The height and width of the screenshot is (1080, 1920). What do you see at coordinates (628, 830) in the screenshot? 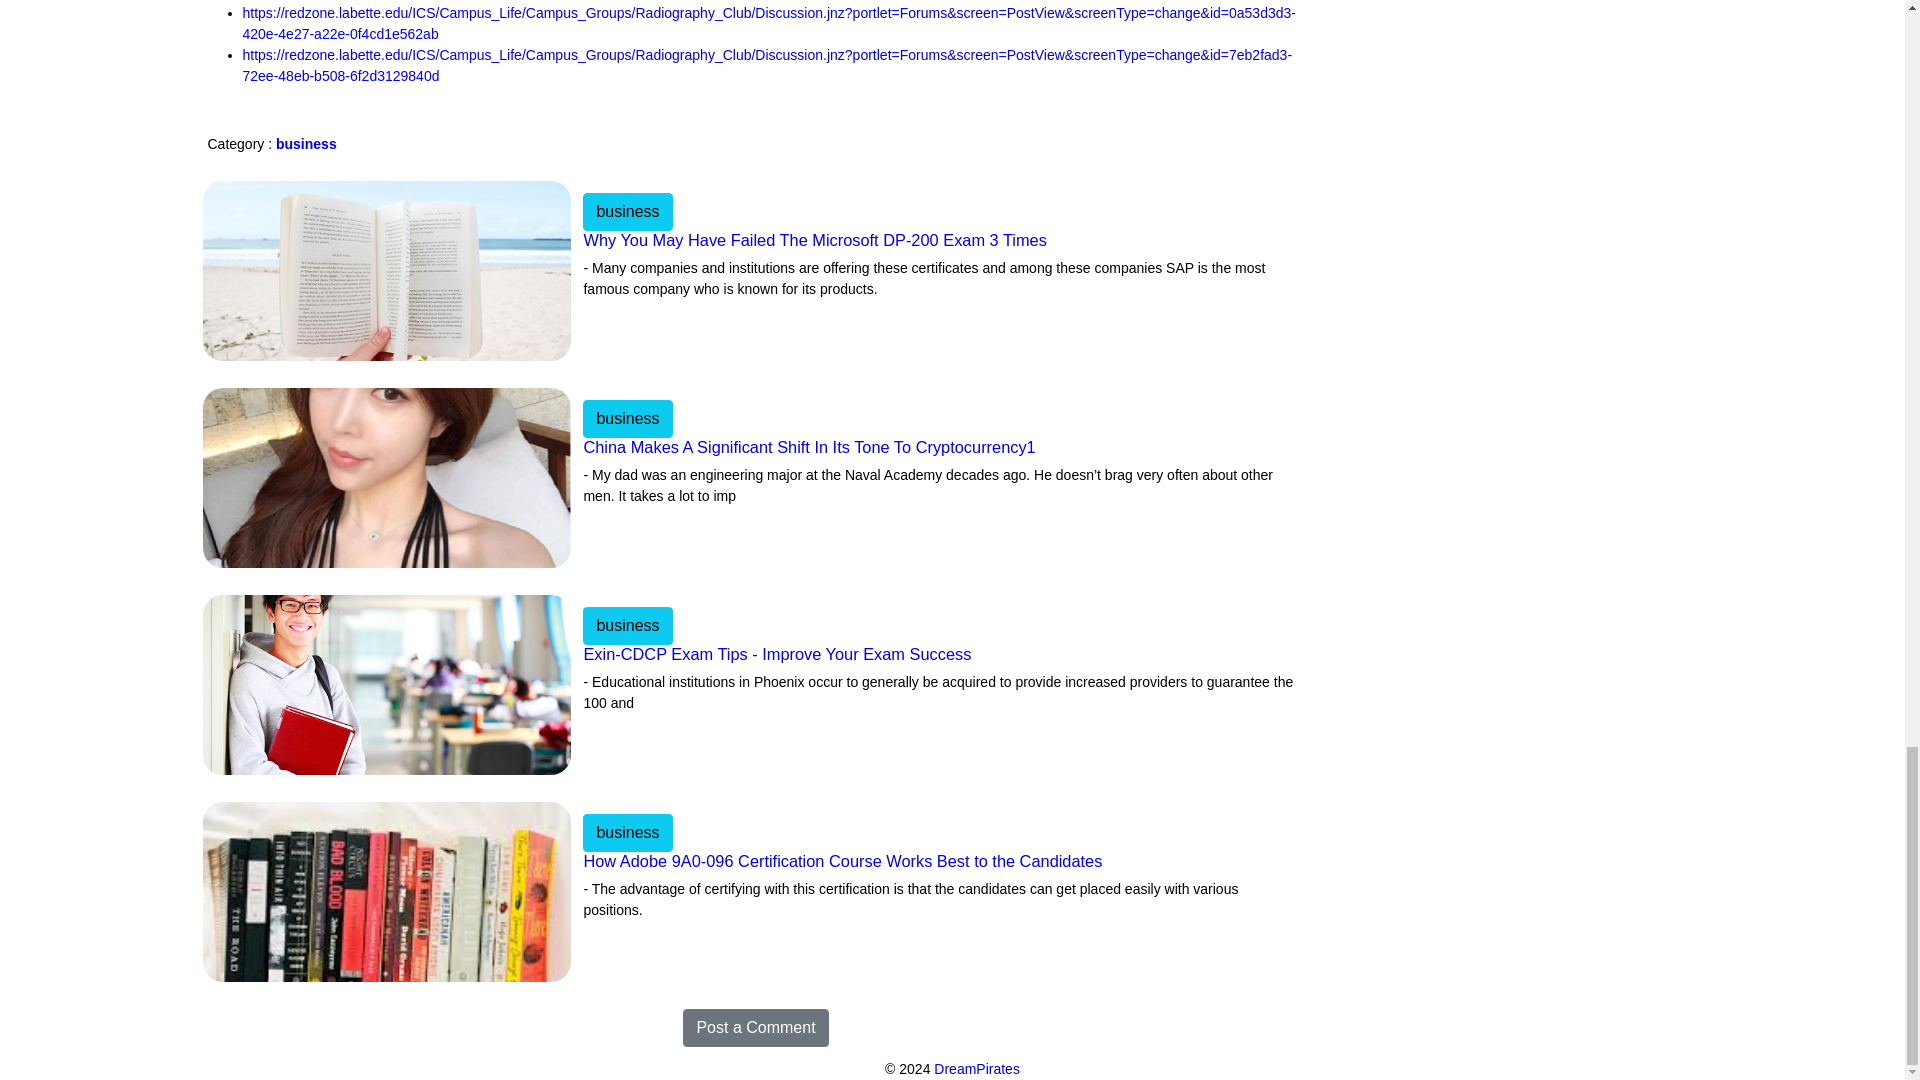
I see `business` at bounding box center [628, 830].